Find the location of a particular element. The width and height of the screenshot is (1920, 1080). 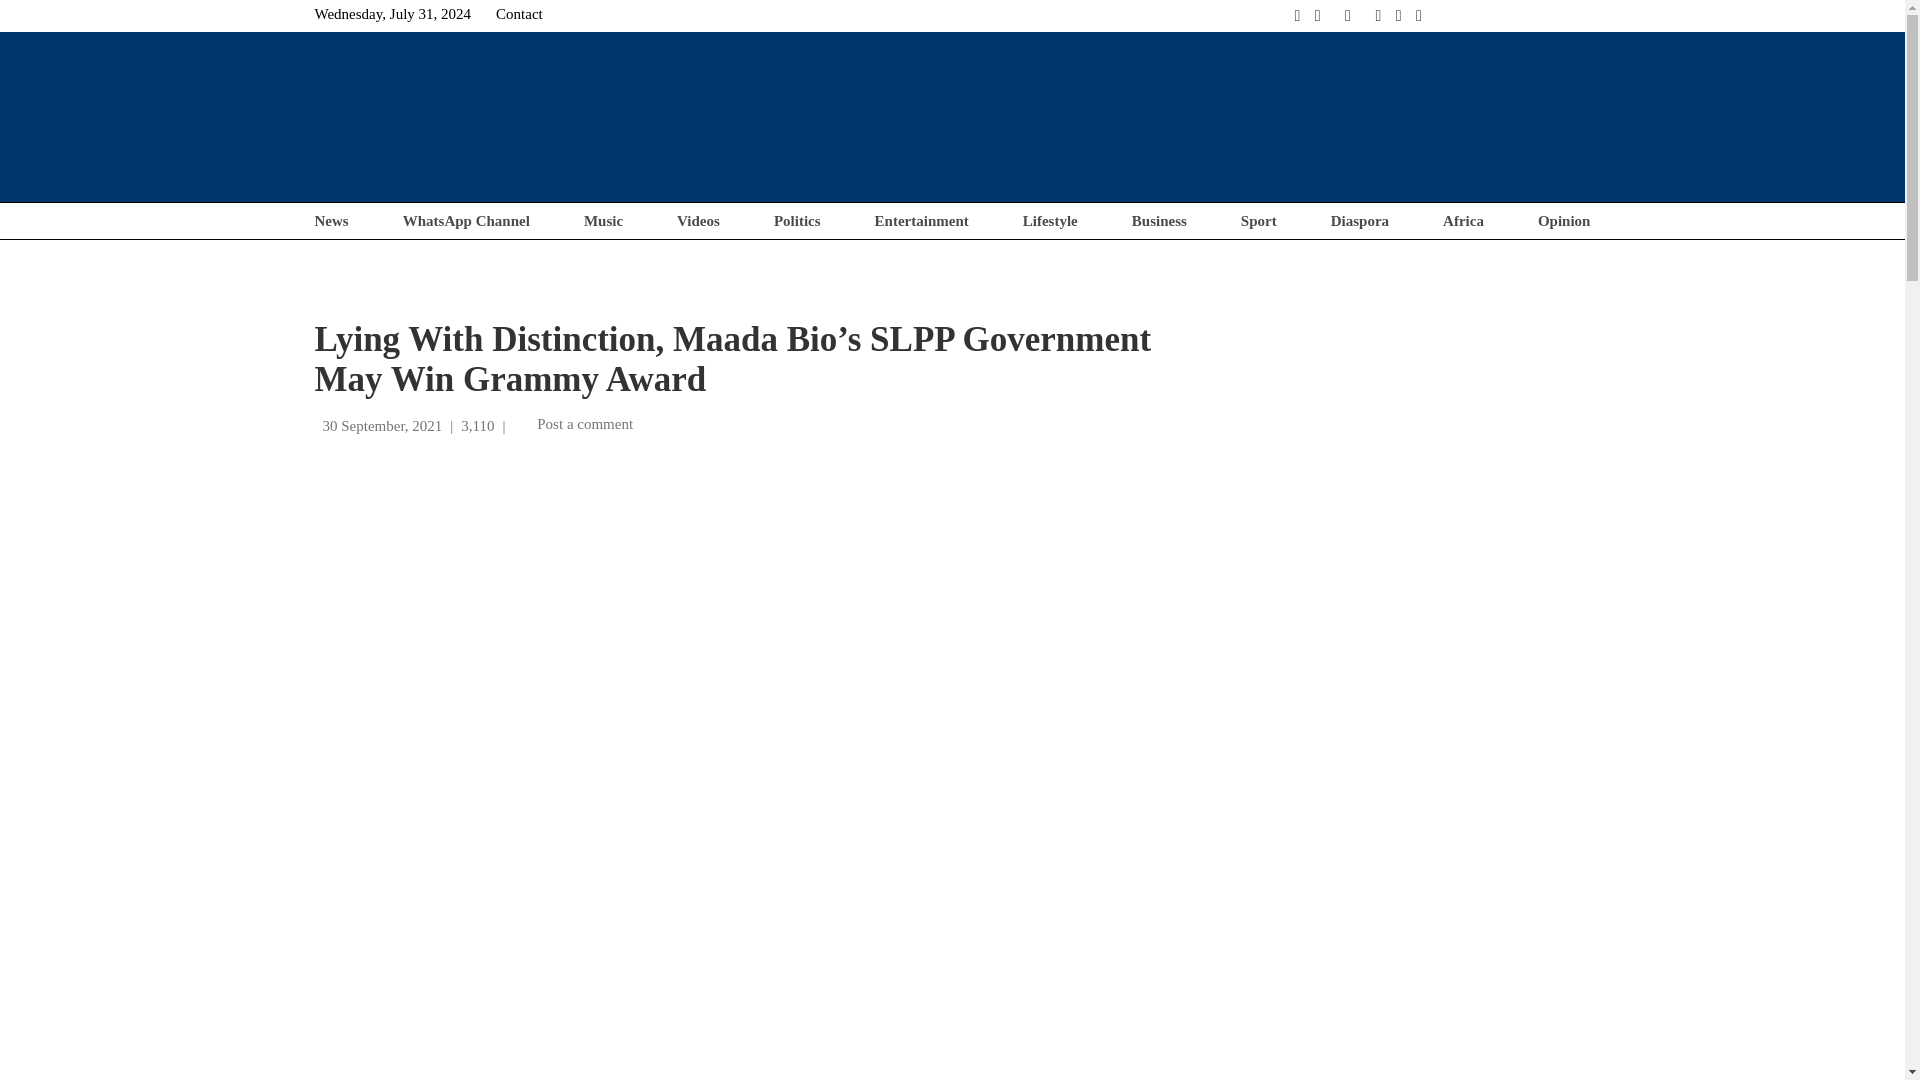

Contact is located at coordinates (519, 14).